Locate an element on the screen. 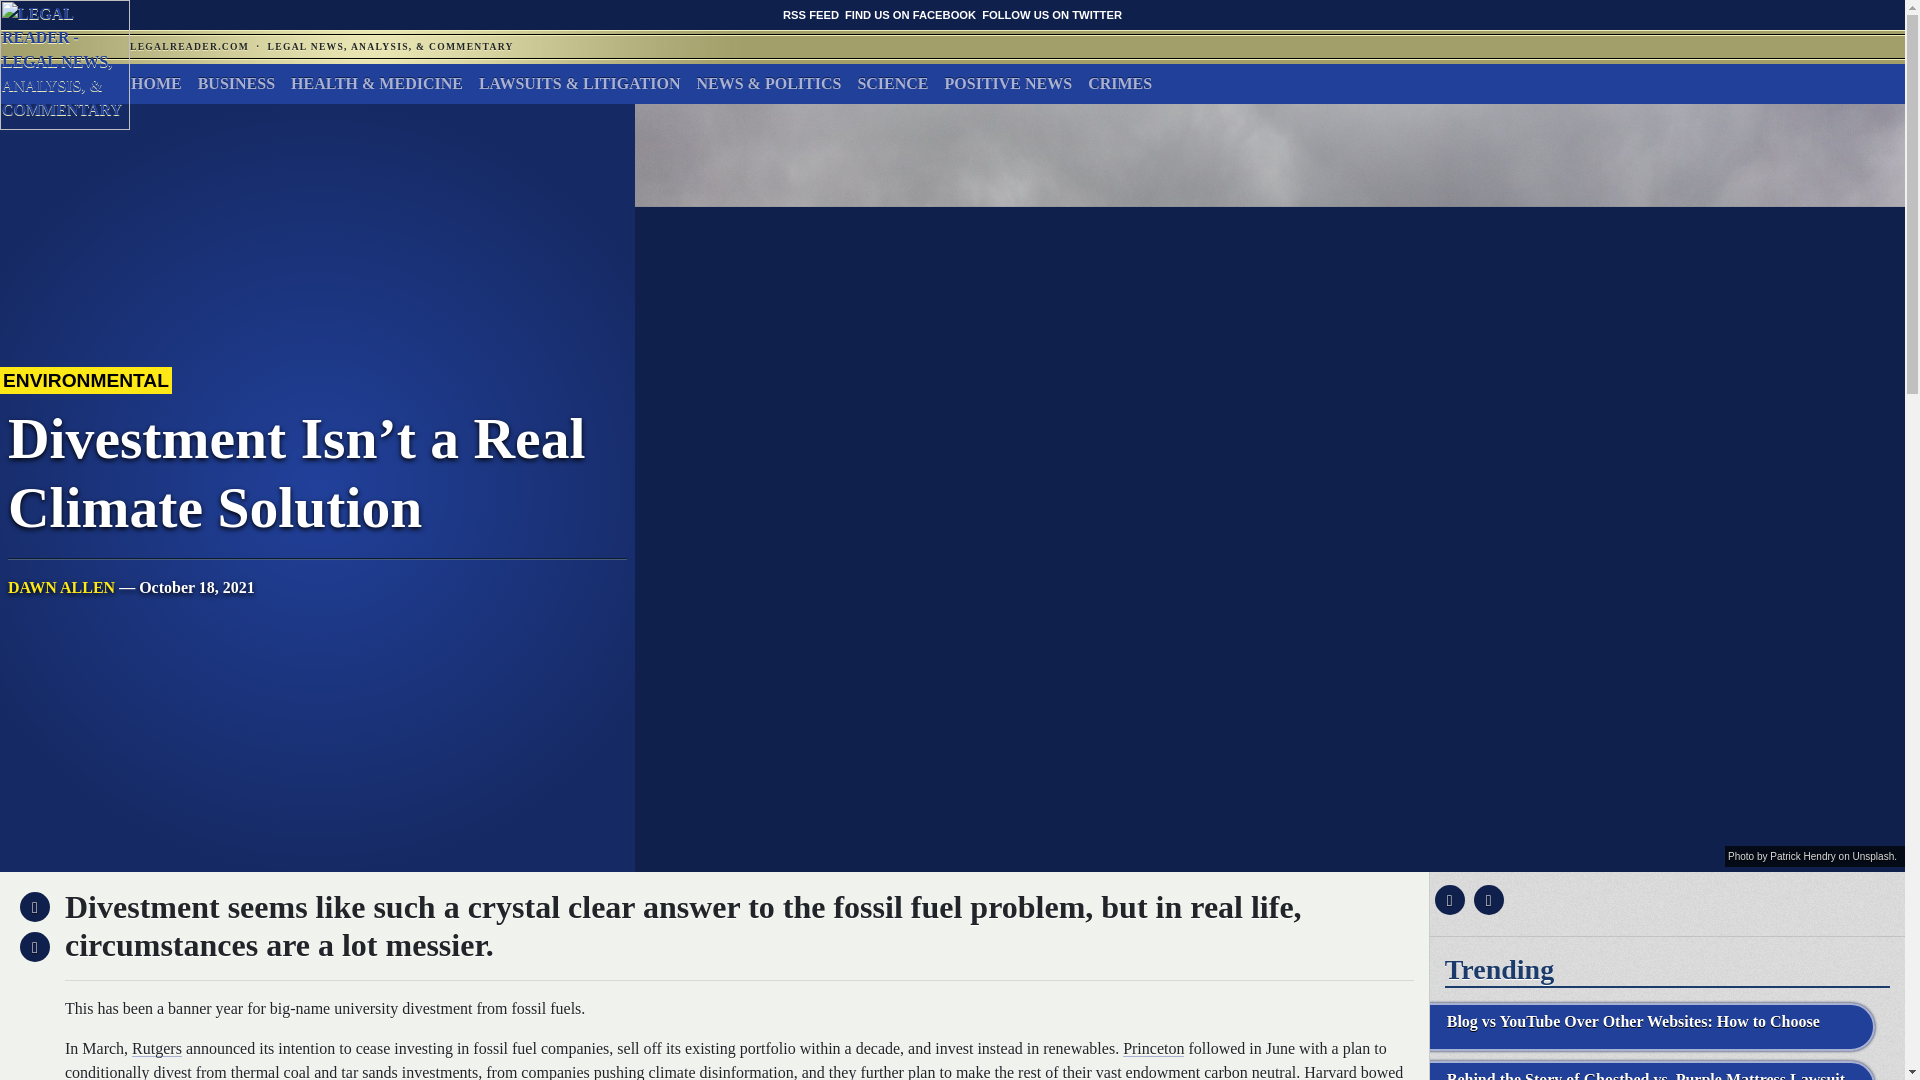  Princeton is located at coordinates (1154, 1048).